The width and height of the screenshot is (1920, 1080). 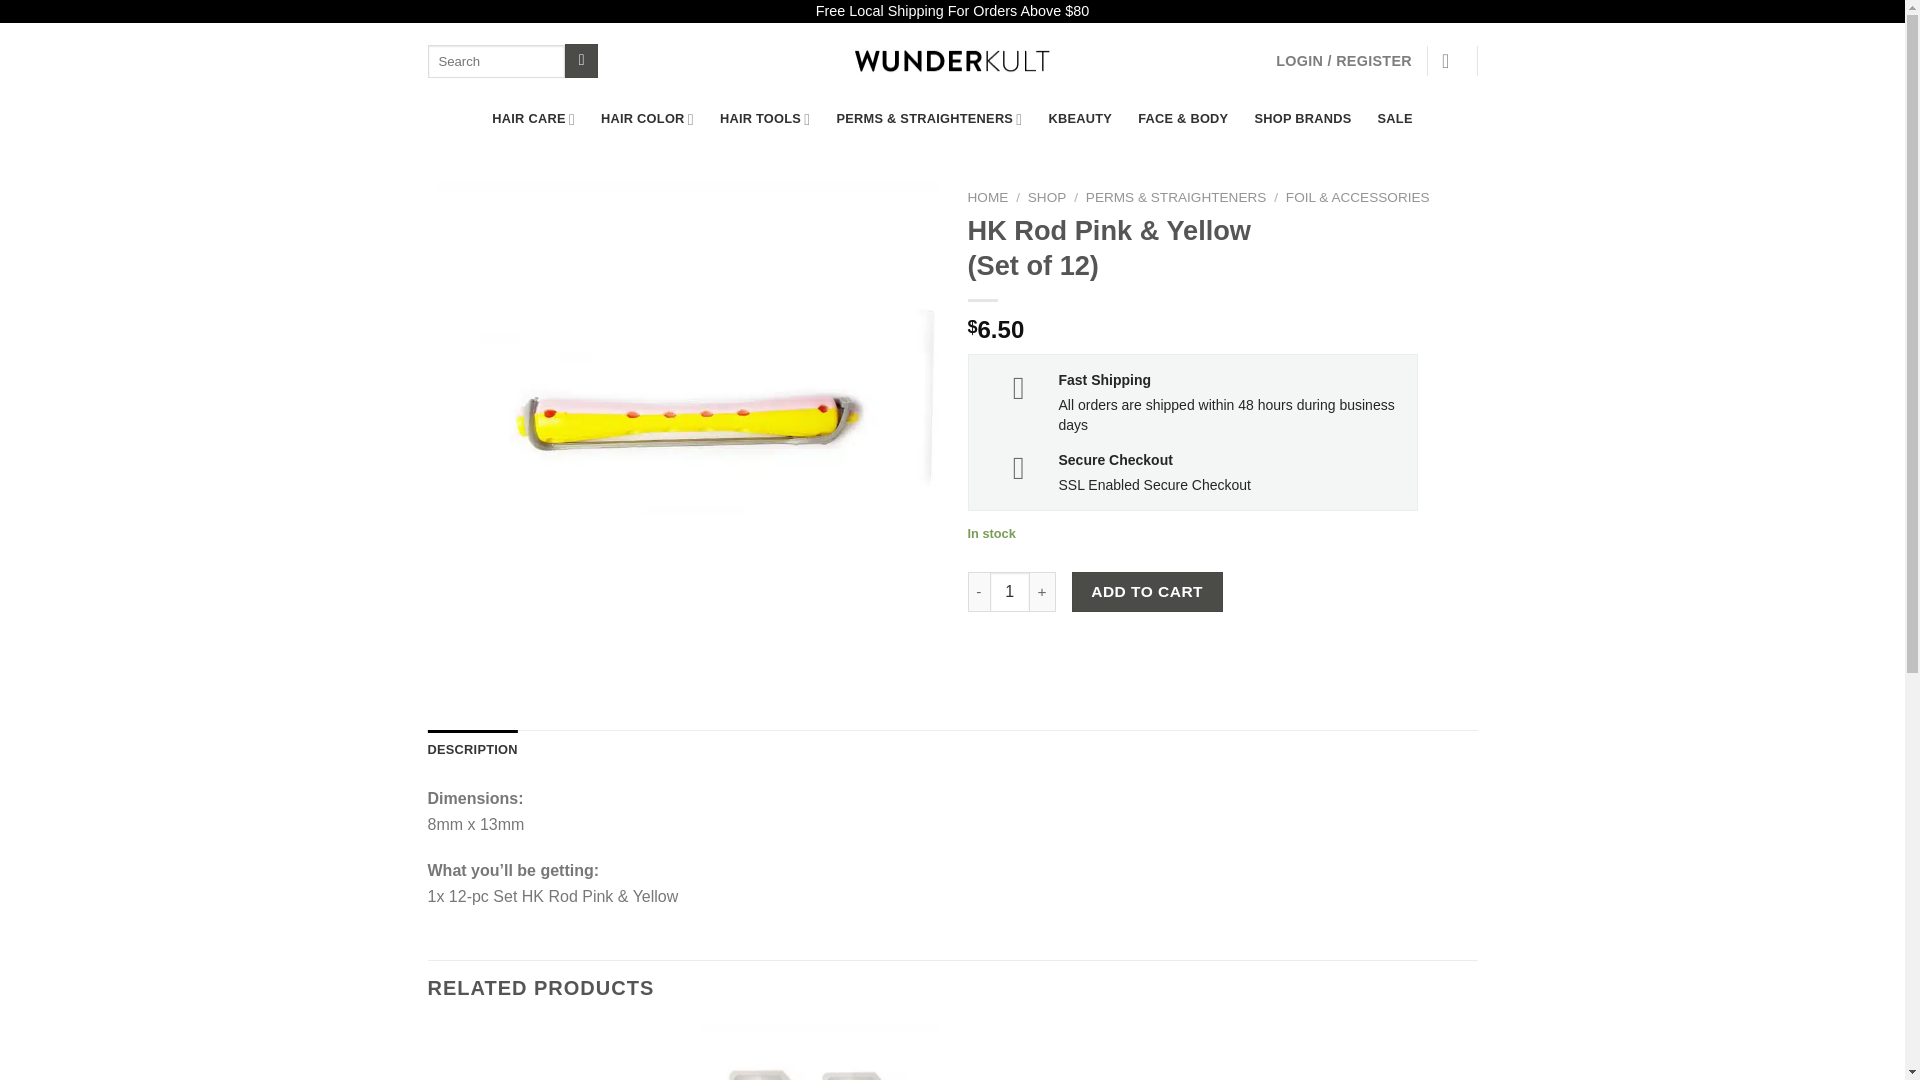 I want to click on HAIR COLOR, so click(x=646, y=119).